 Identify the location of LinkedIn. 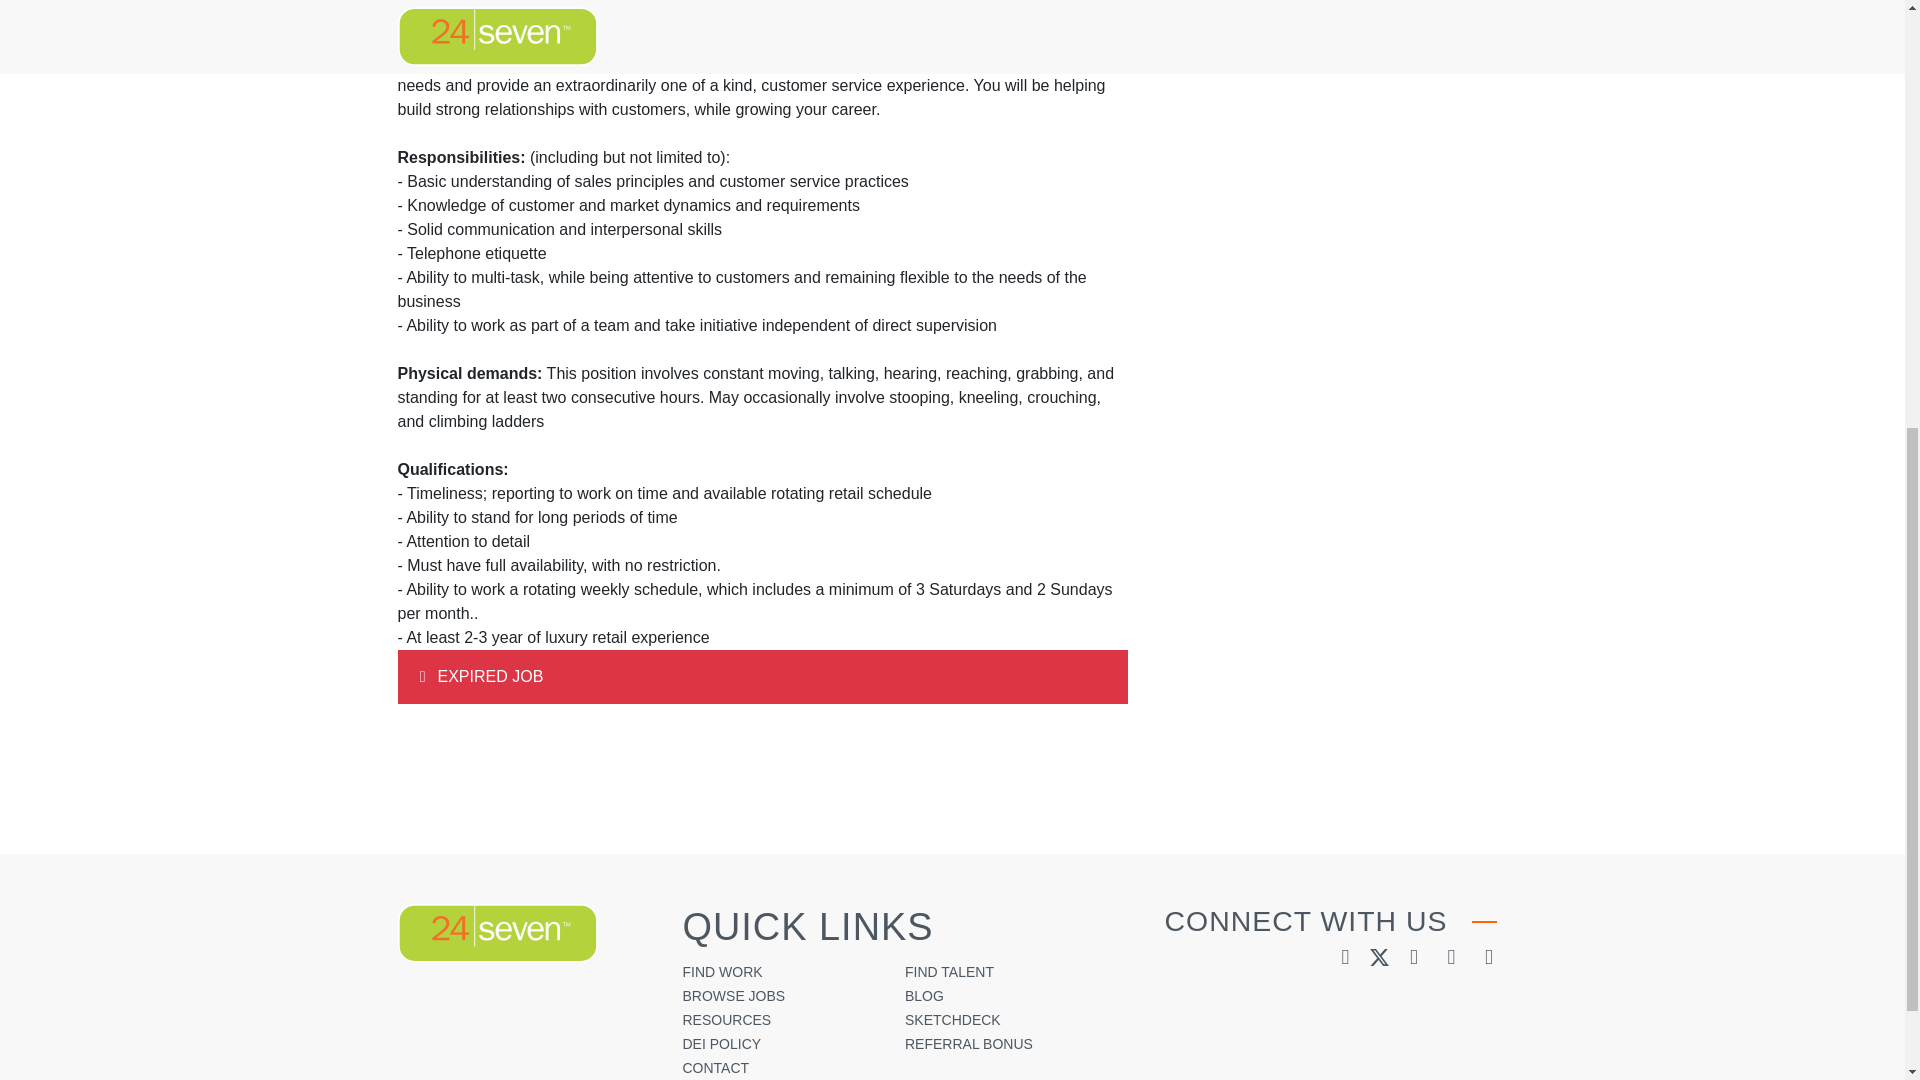
(1346, 956).